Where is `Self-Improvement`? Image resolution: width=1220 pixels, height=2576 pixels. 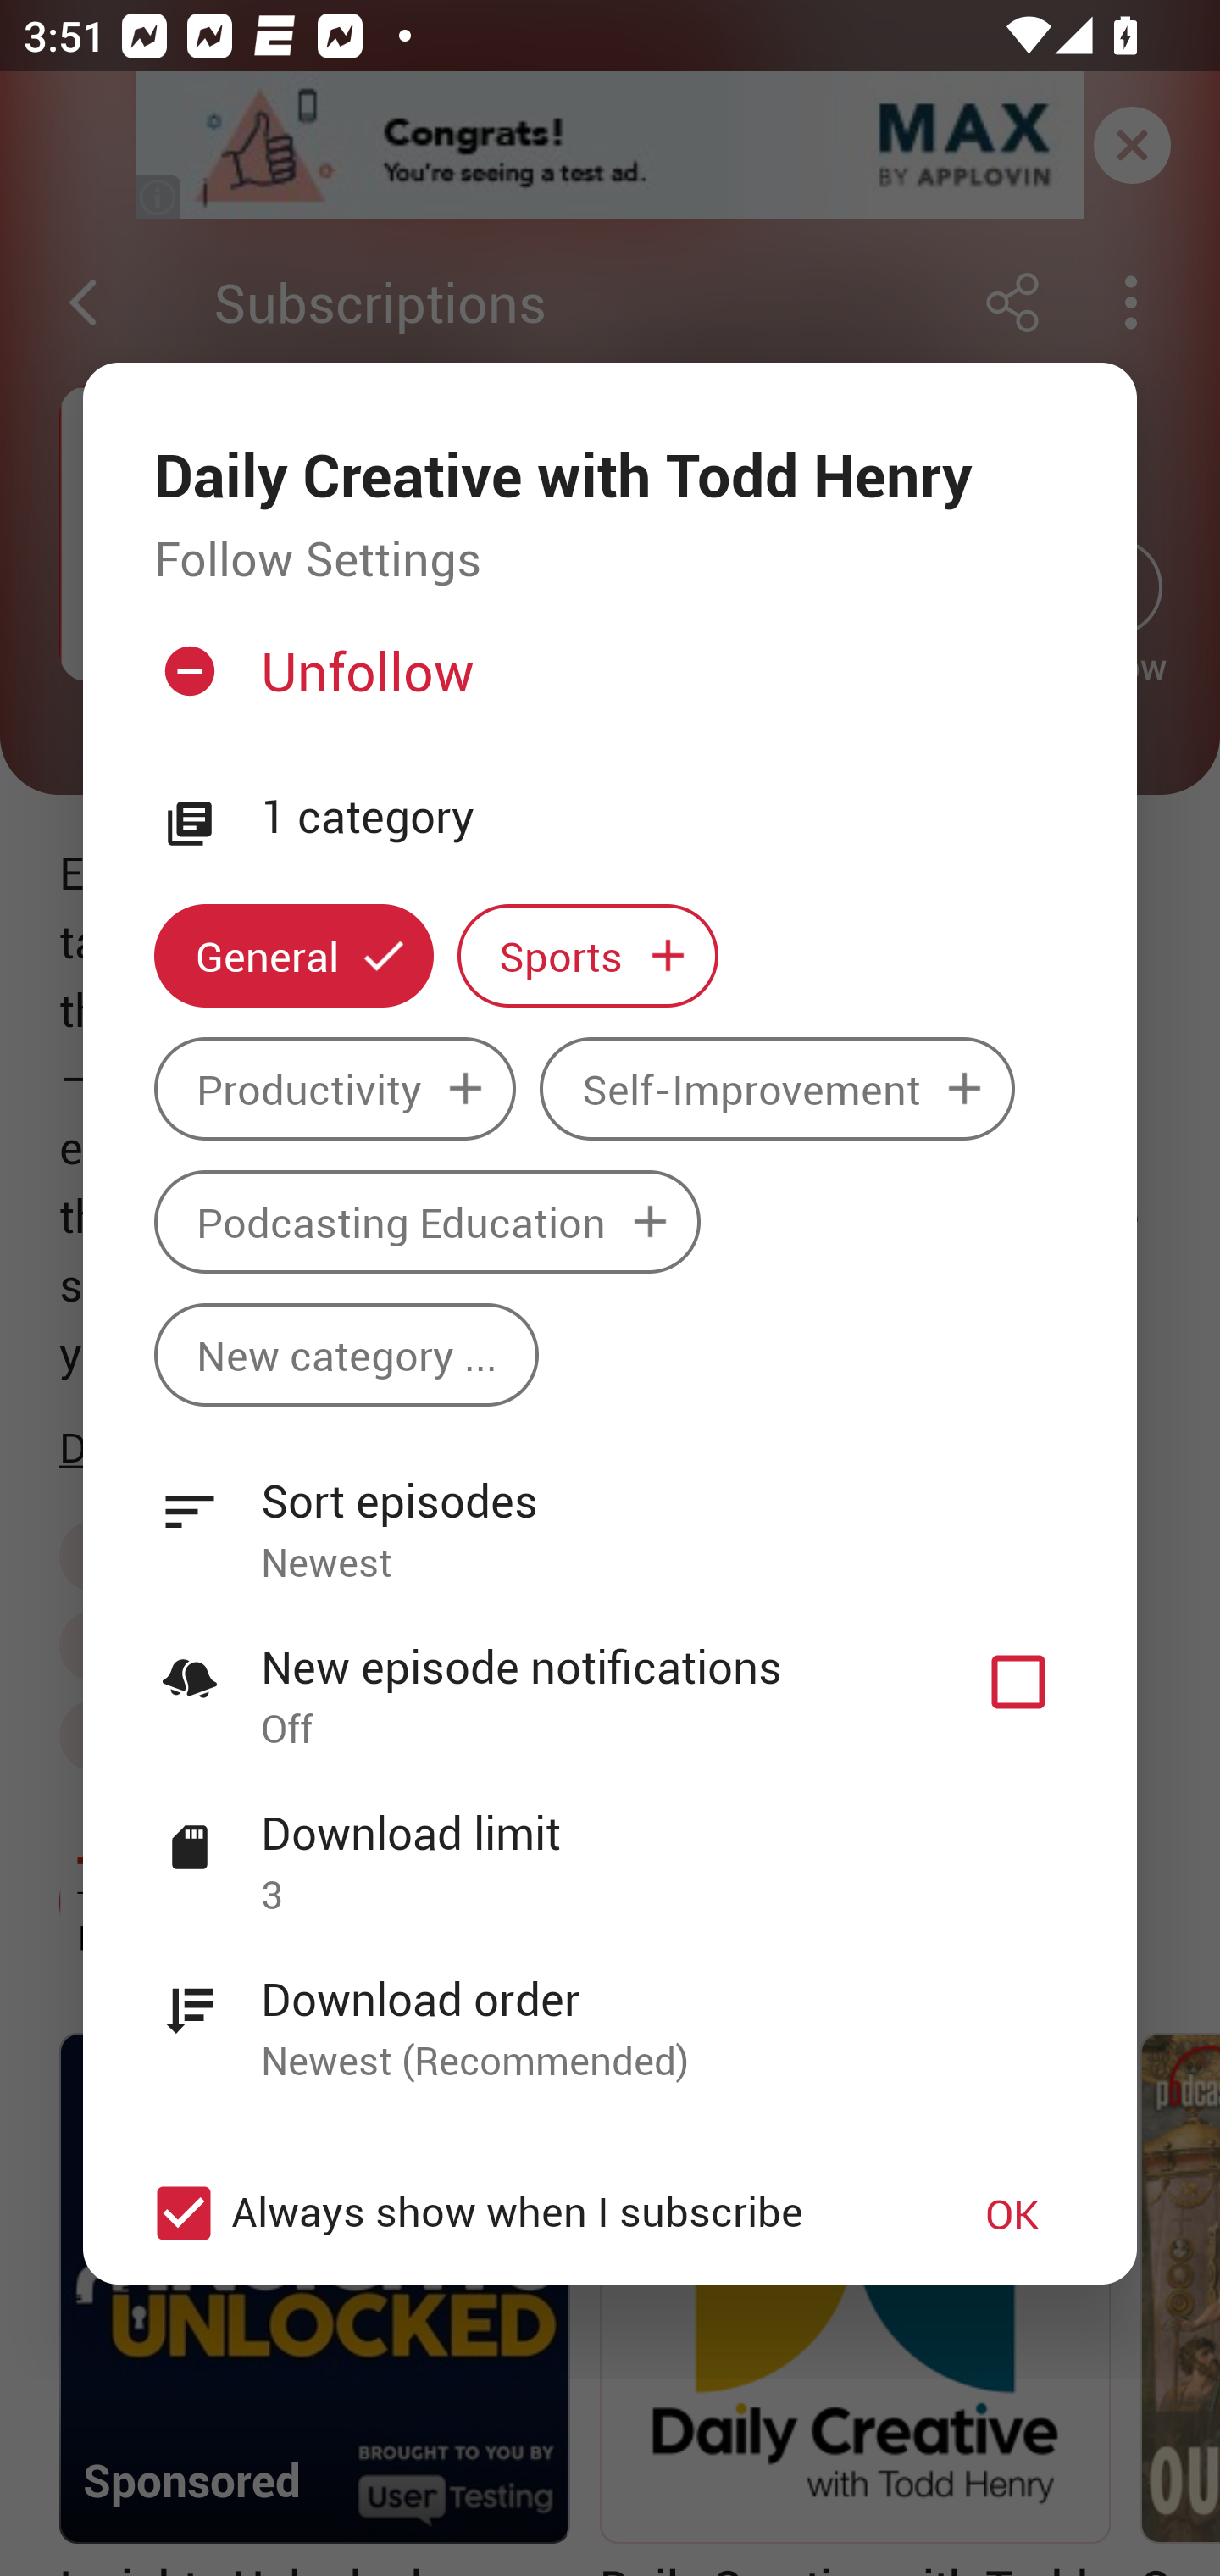
Self-Improvement is located at coordinates (777, 1090).